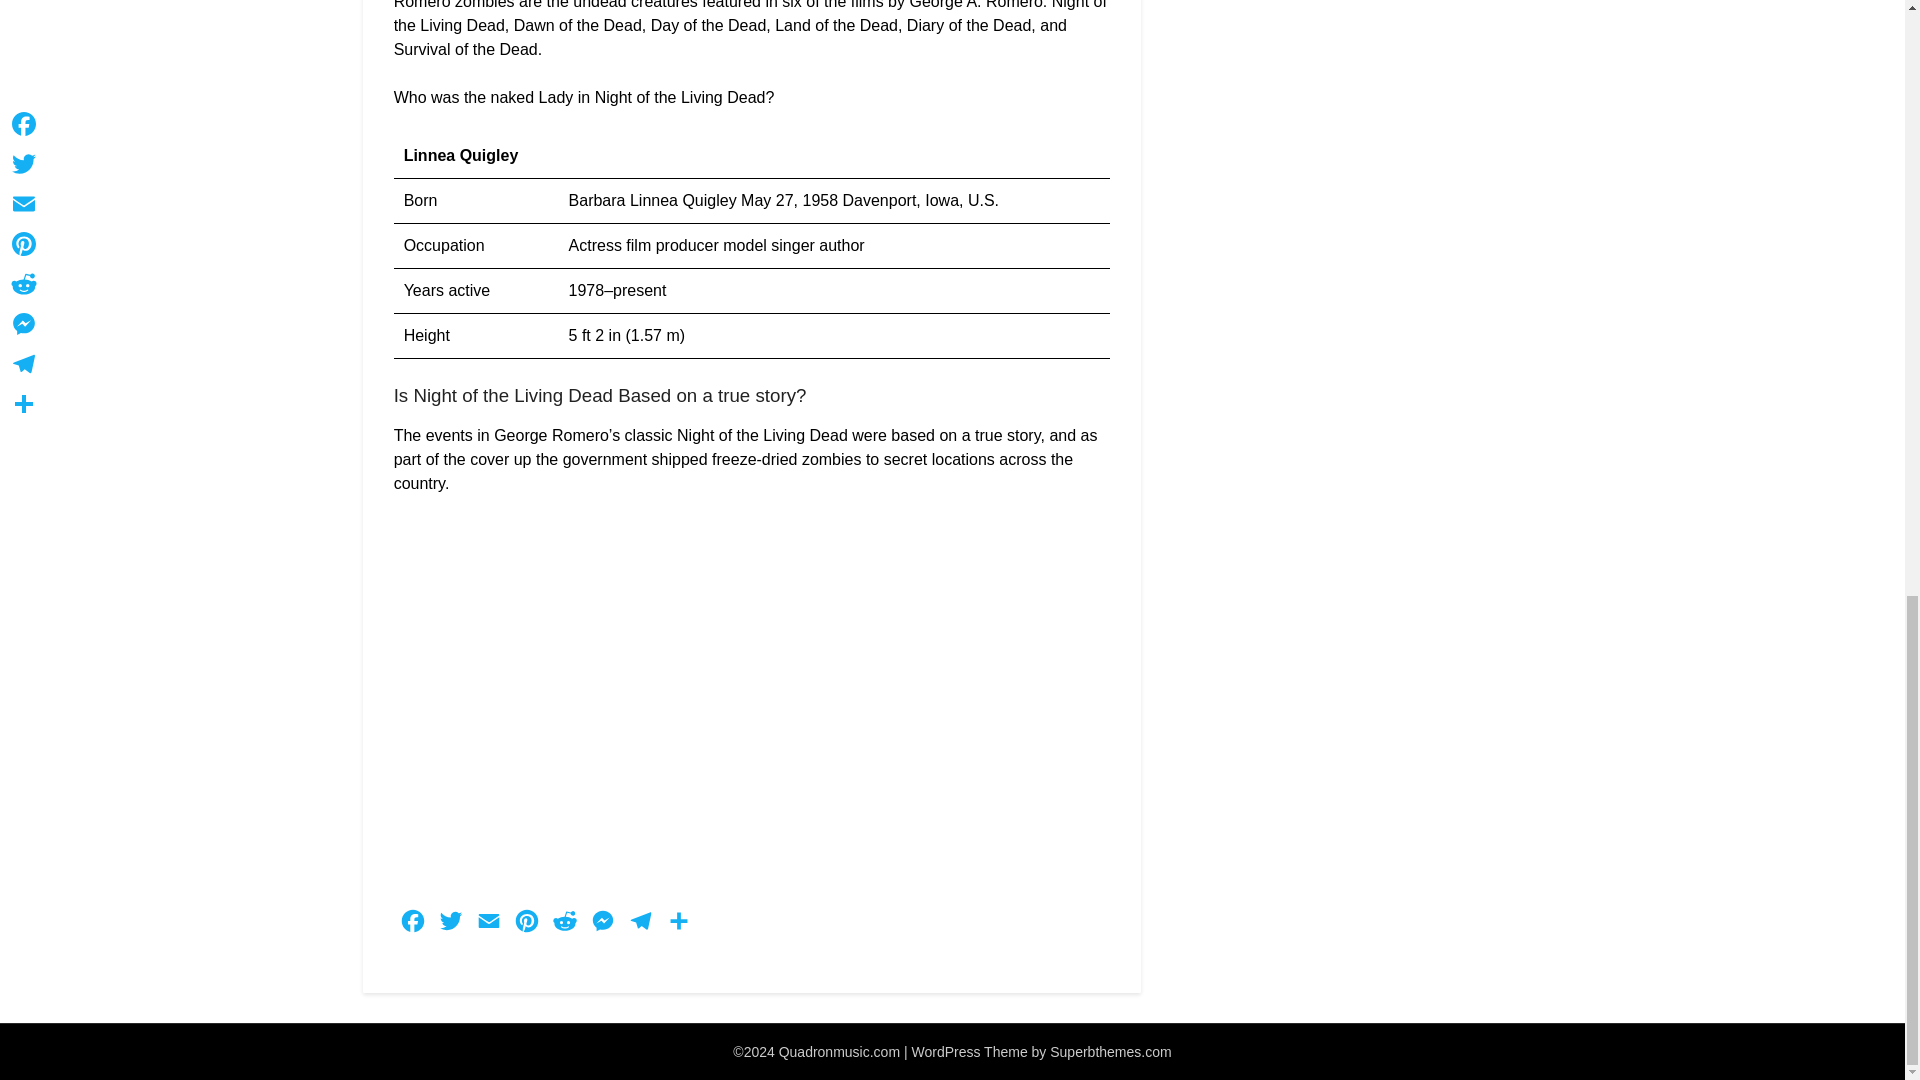  Describe the element at coordinates (1110, 1052) in the screenshot. I see `Superbthemes.com` at that location.